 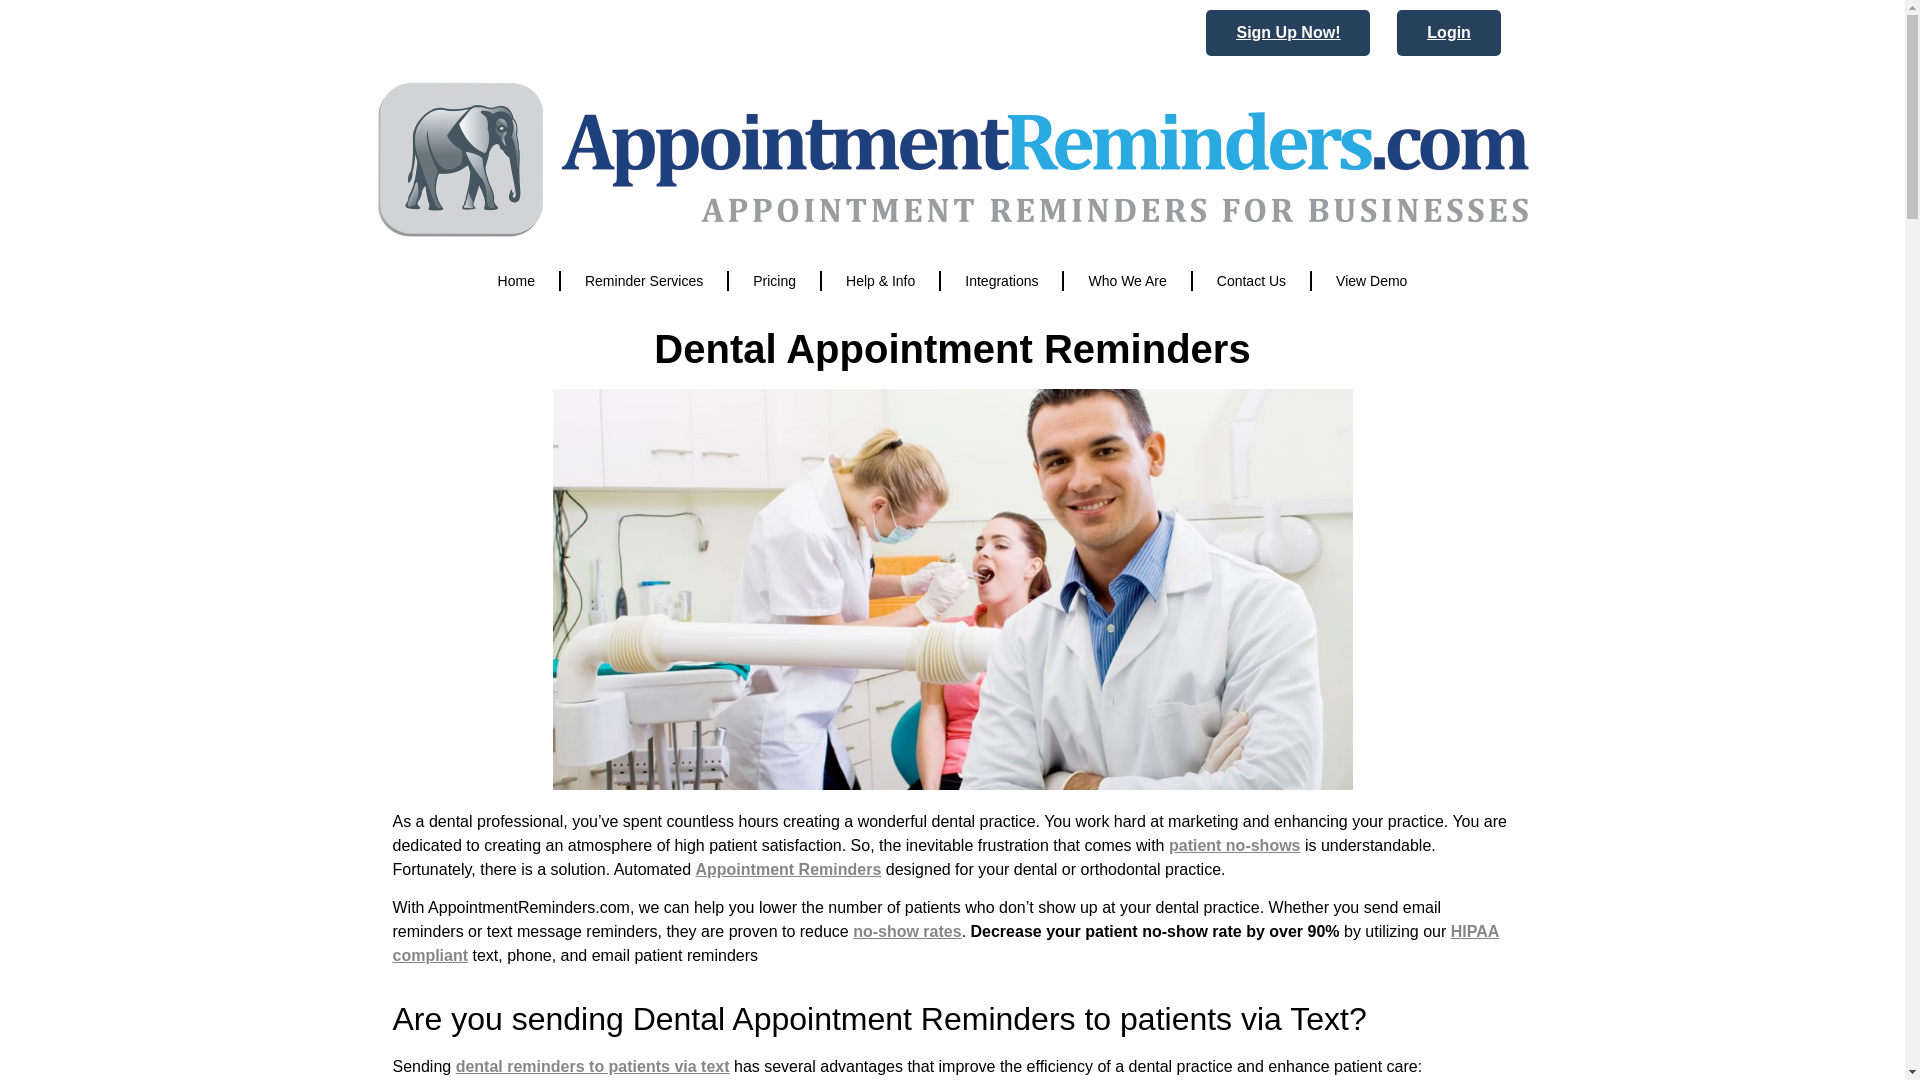 I want to click on Login, so click(x=1449, y=32).